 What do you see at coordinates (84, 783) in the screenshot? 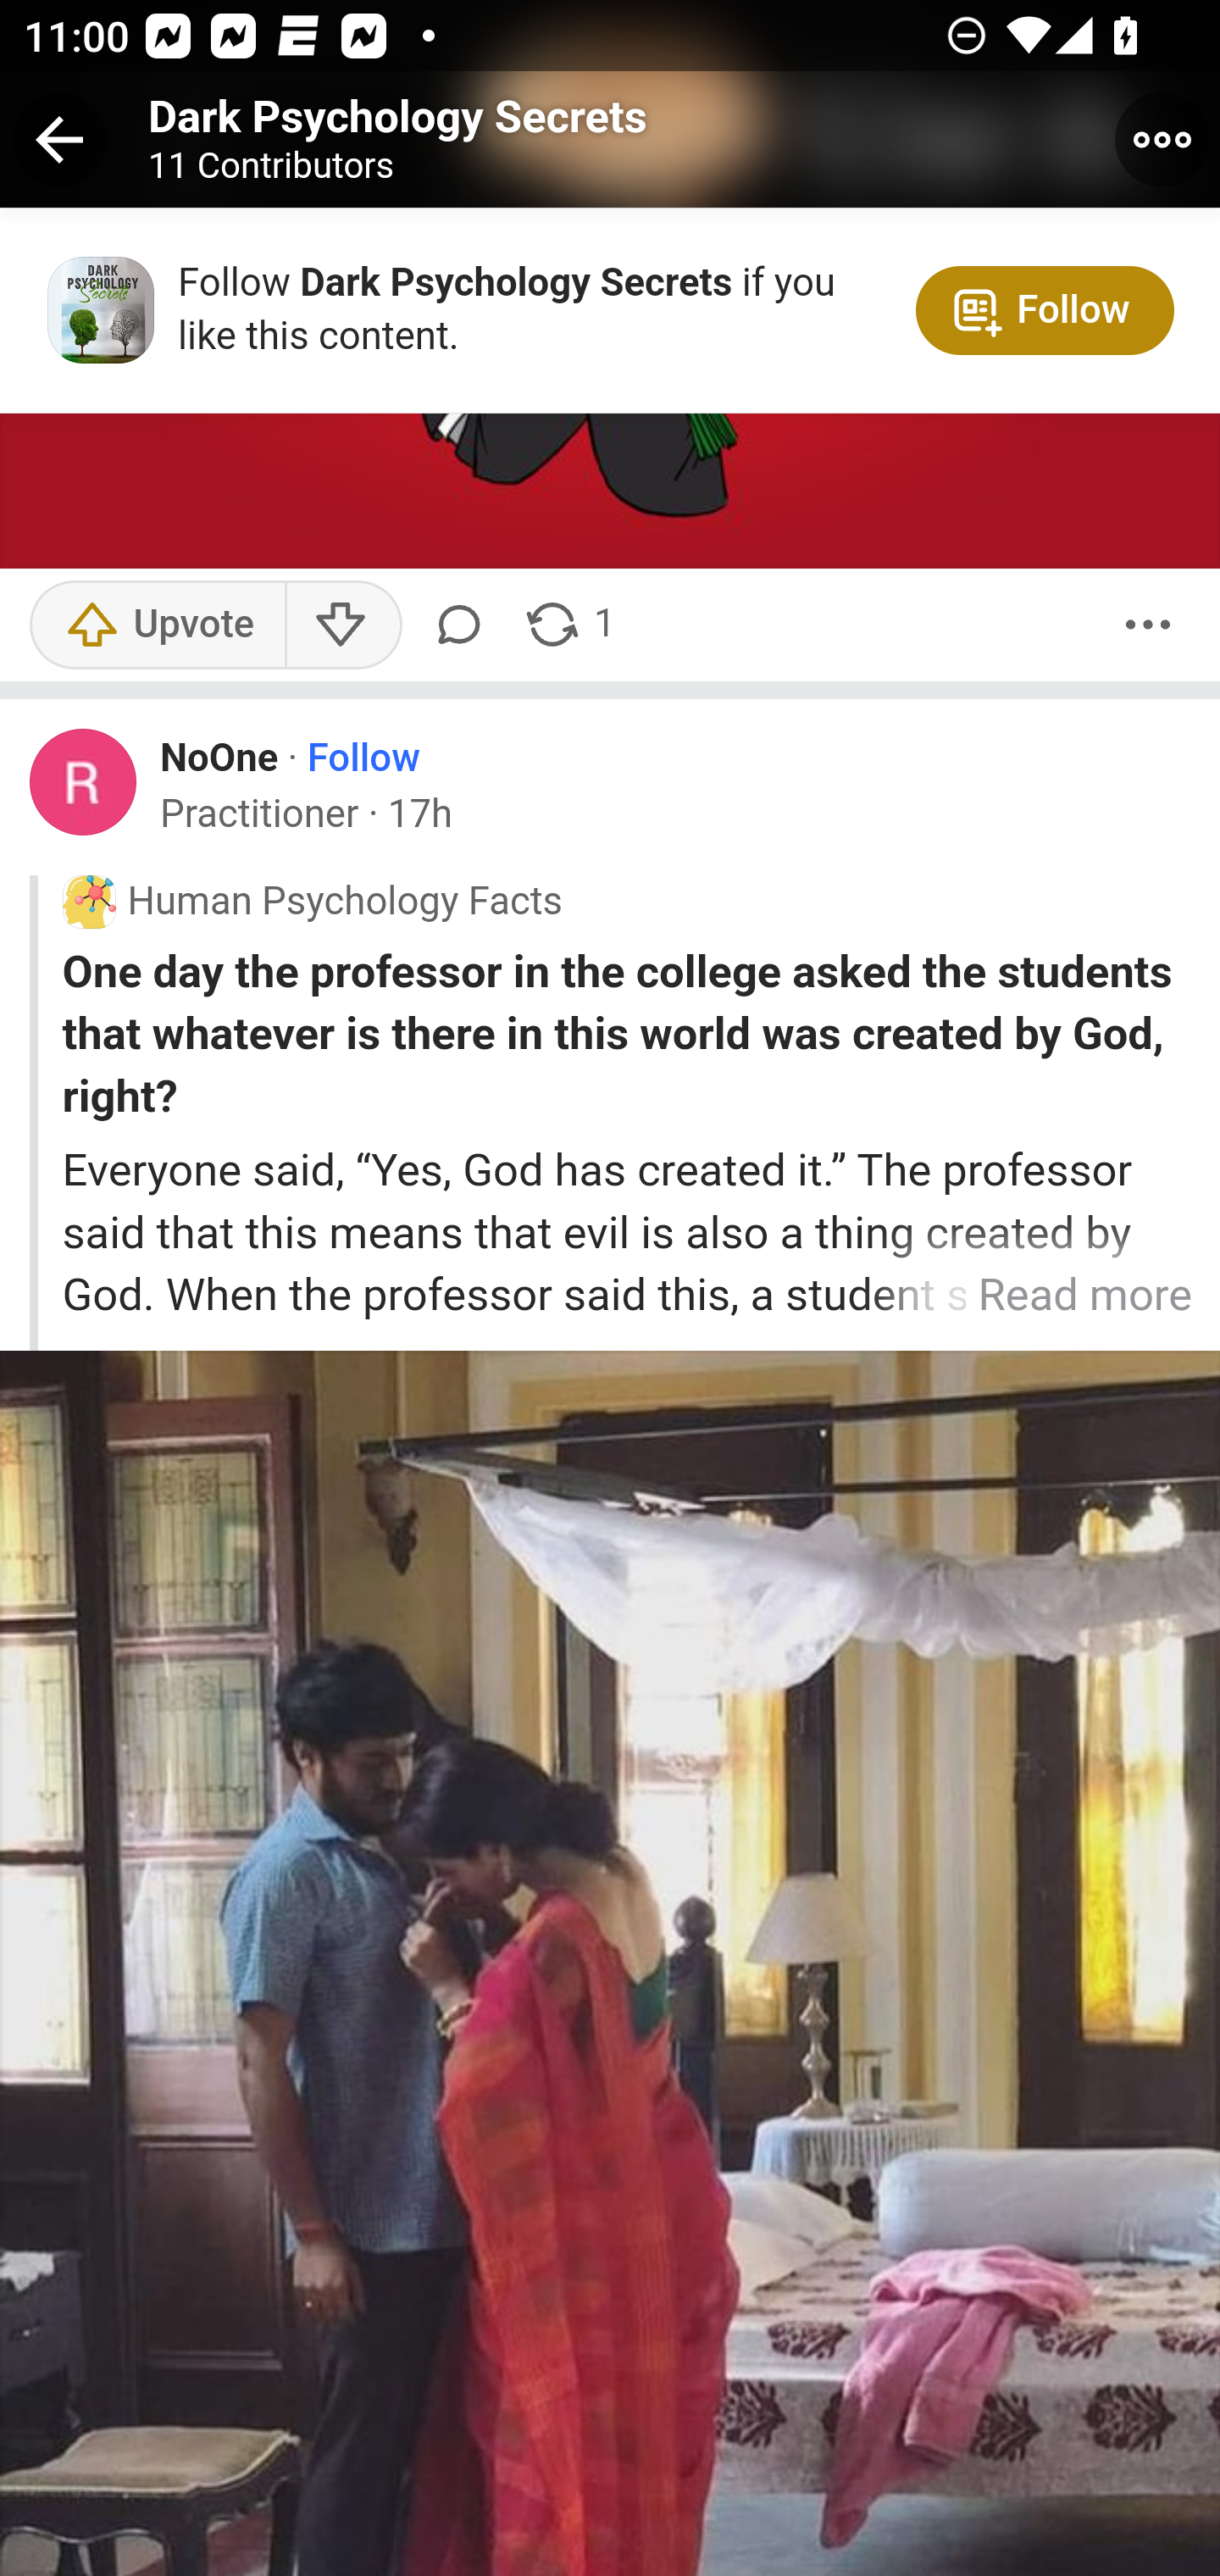
I see `Profile photo for NoOne` at bounding box center [84, 783].